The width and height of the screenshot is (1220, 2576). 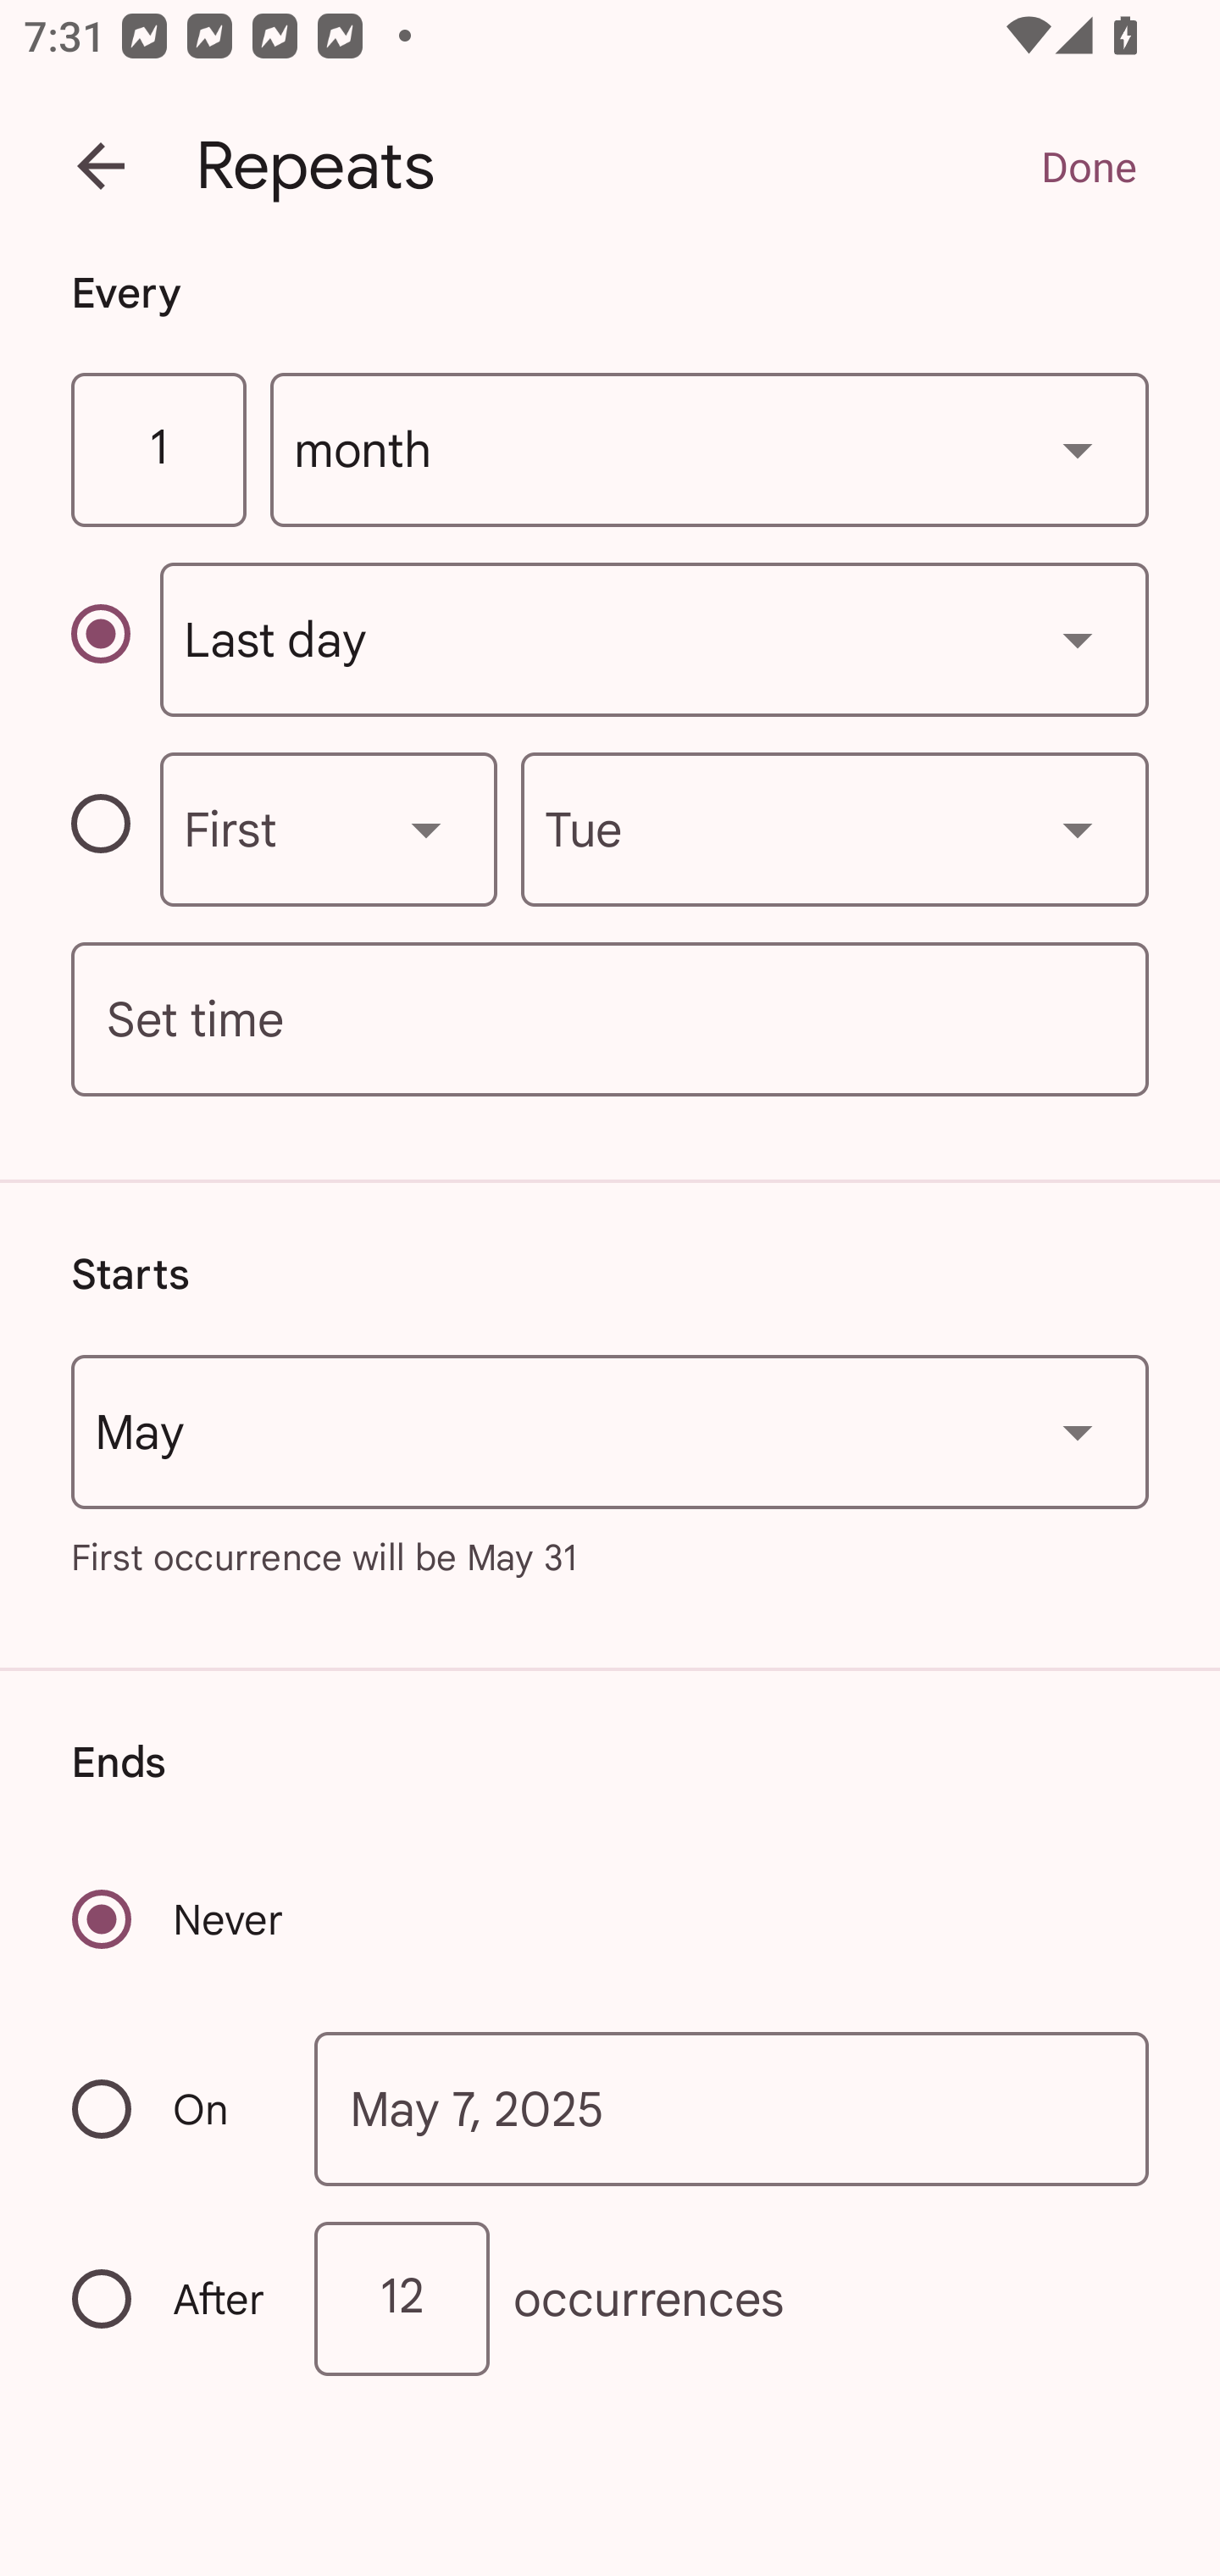 I want to click on Back, so click(x=101, y=166).